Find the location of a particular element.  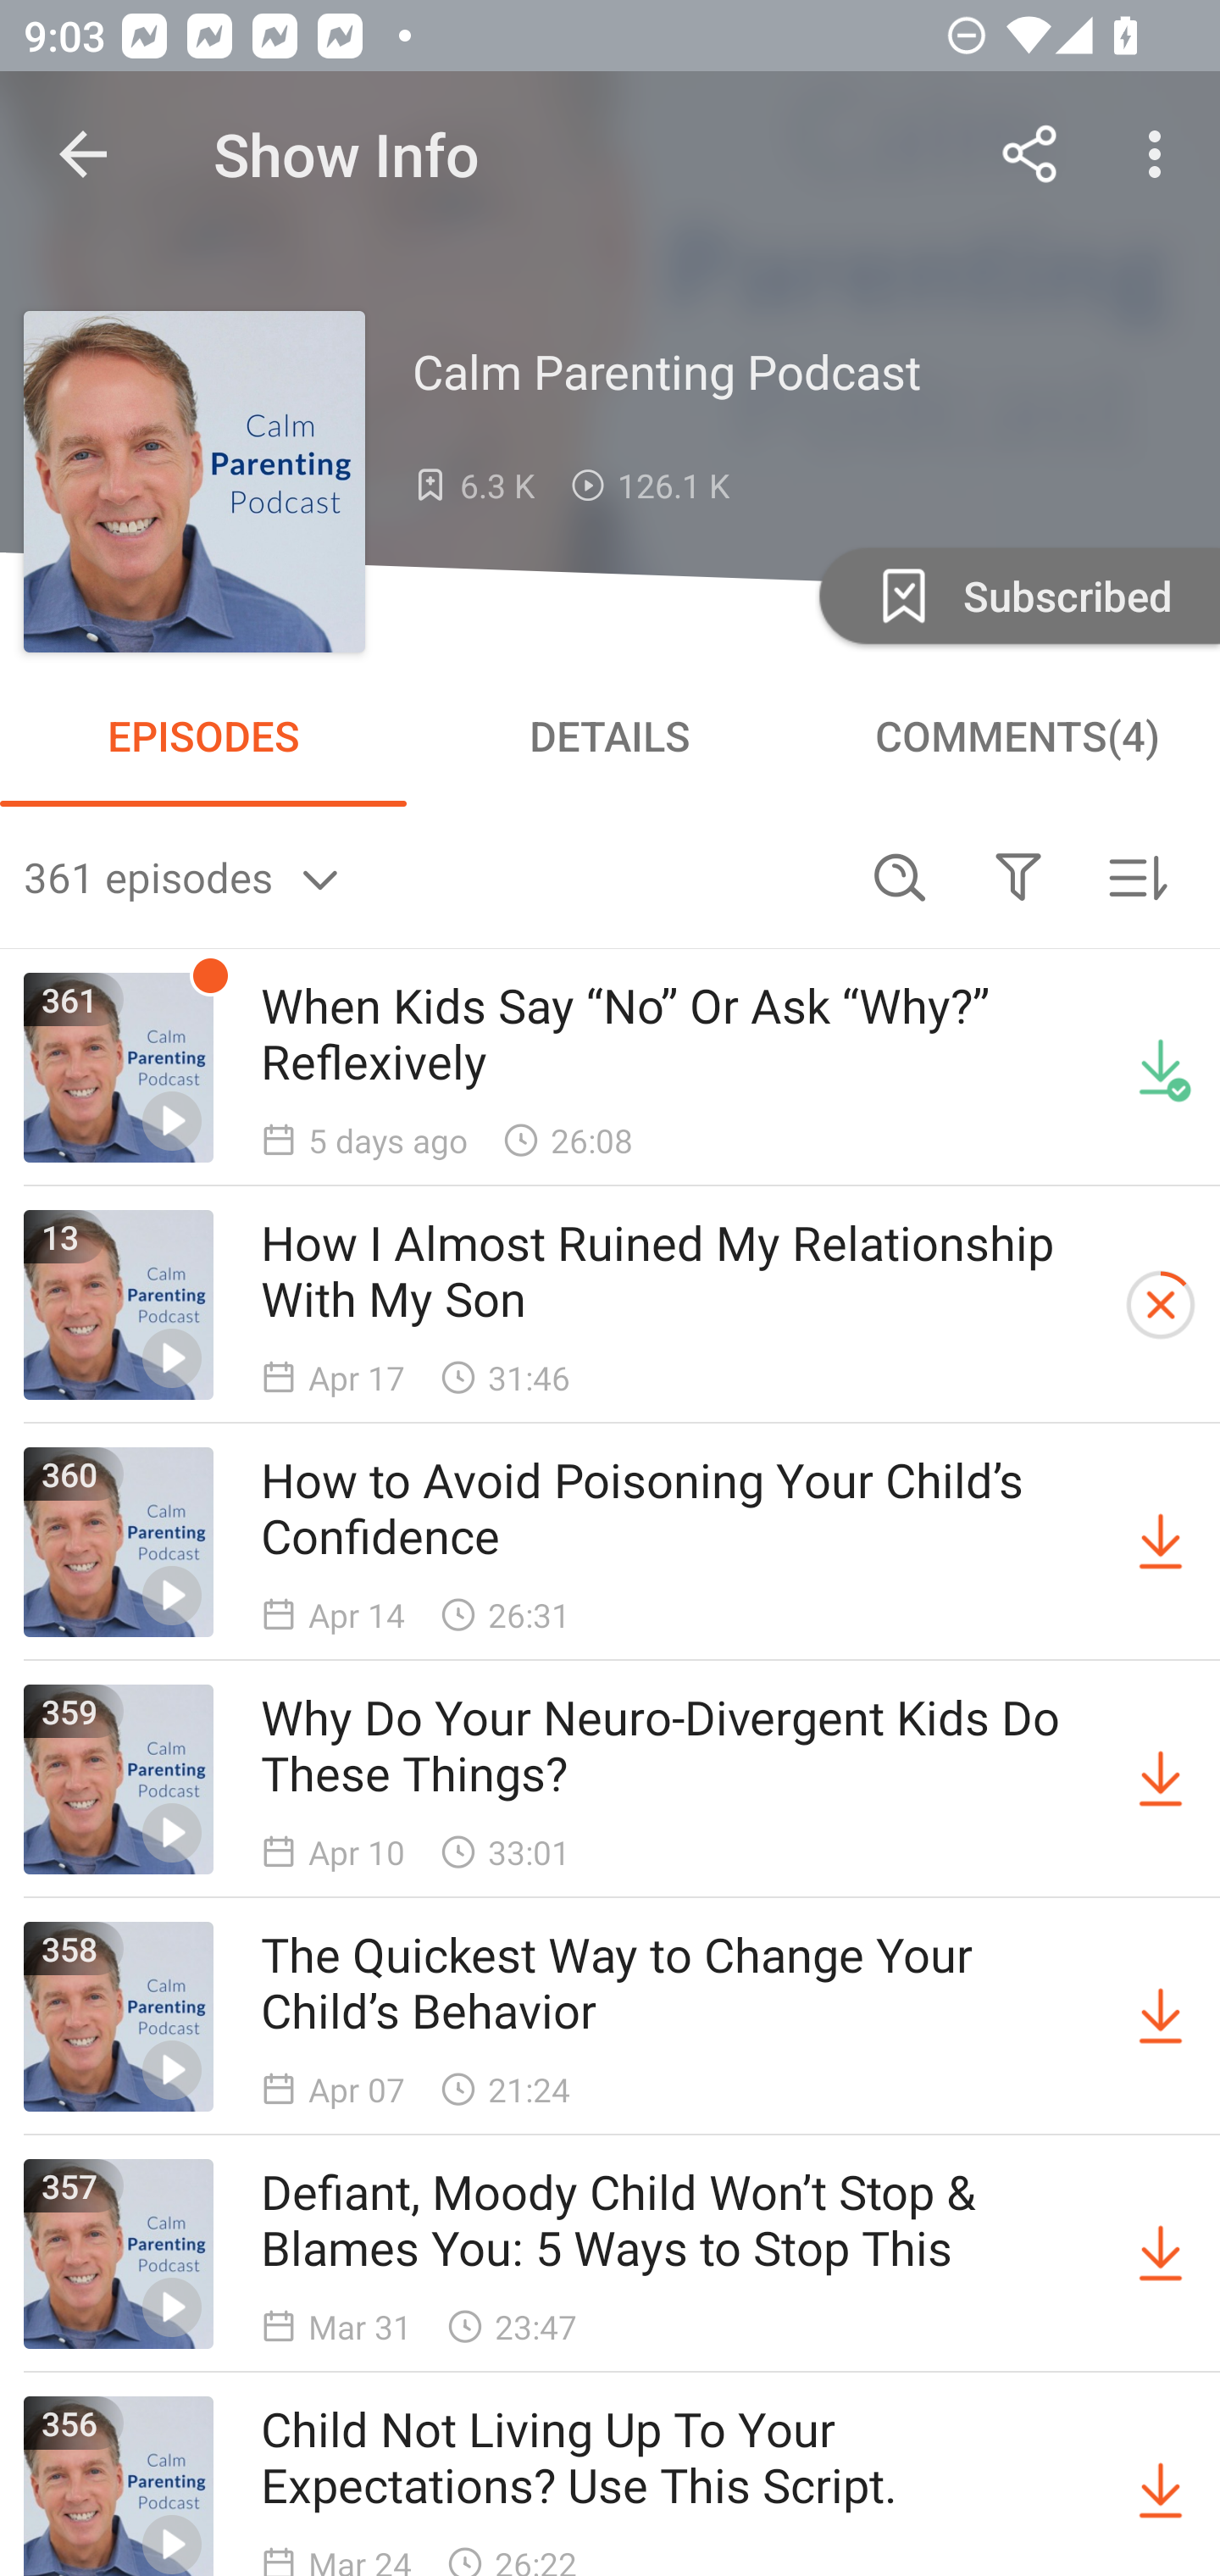

Download is located at coordinates (1161, 2486).